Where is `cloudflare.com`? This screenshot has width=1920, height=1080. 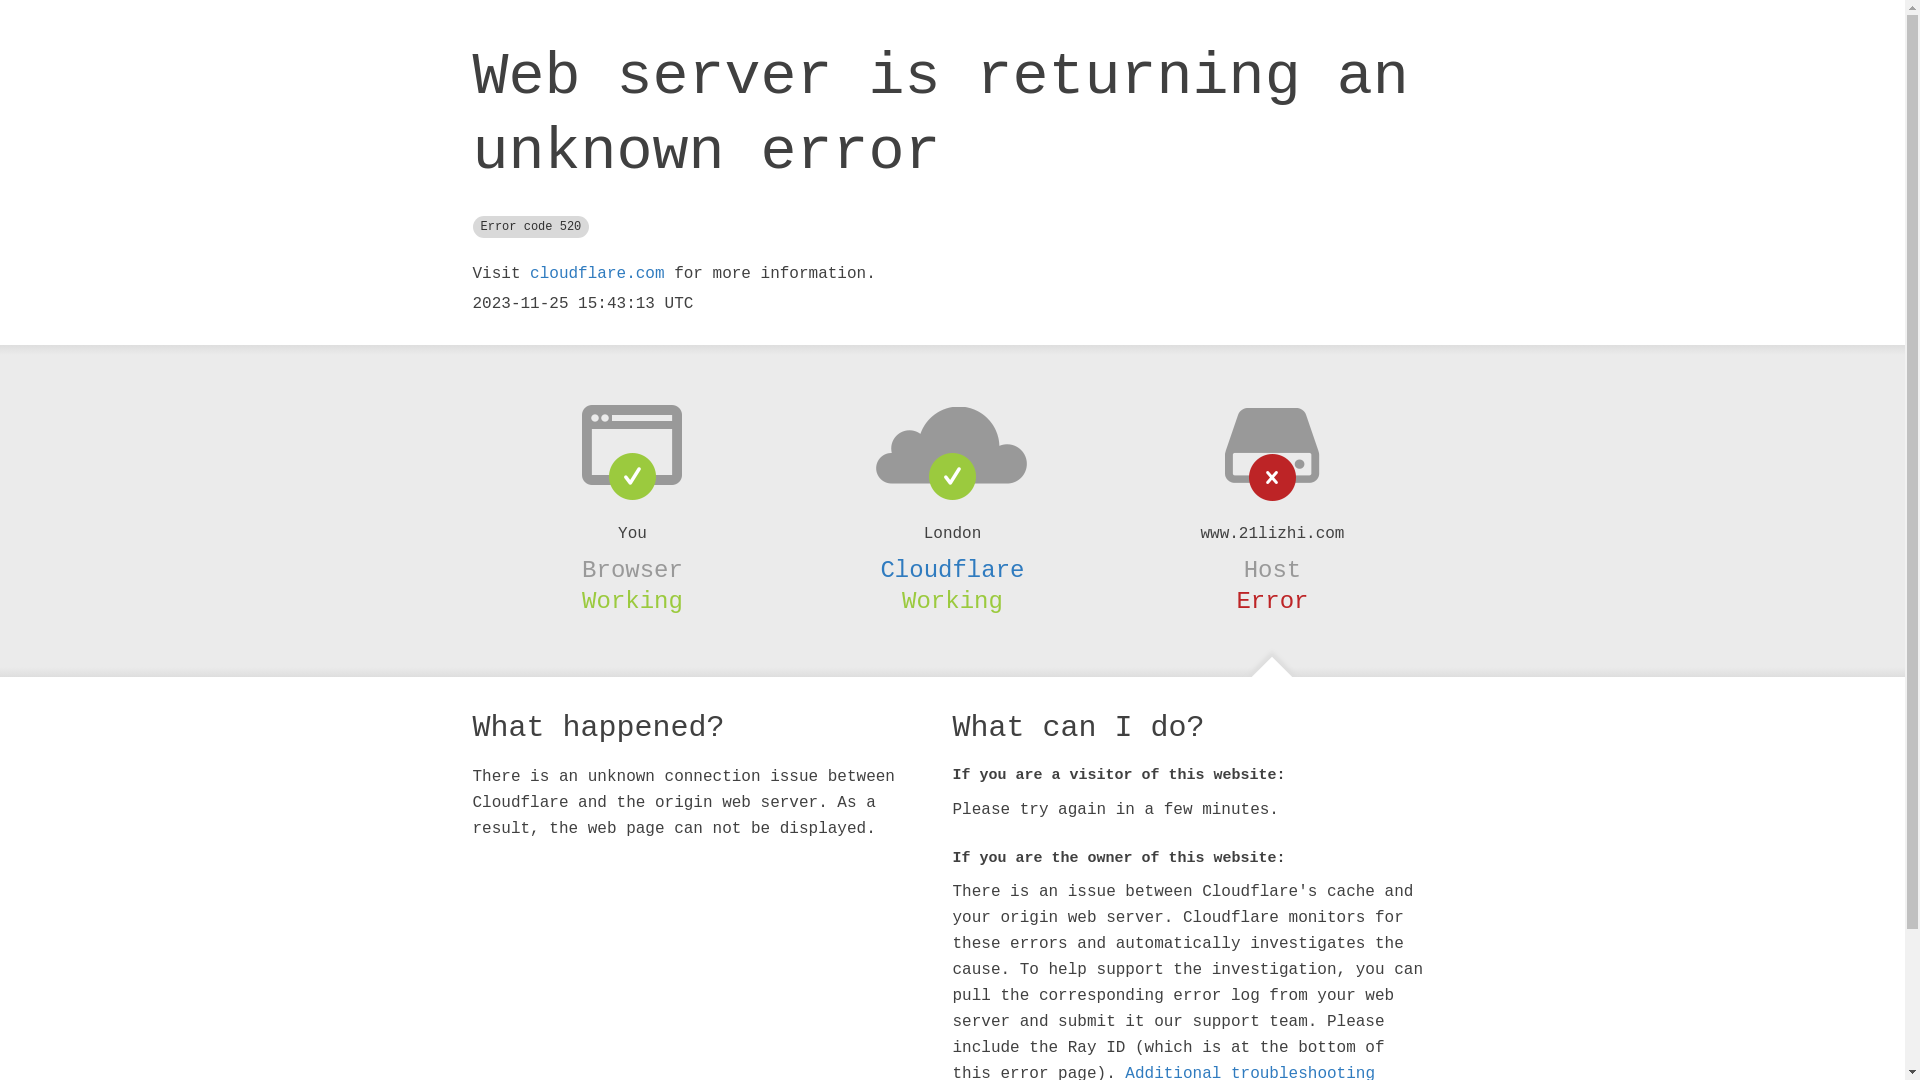
cloudflare.com is located at coordinates (597, 274).